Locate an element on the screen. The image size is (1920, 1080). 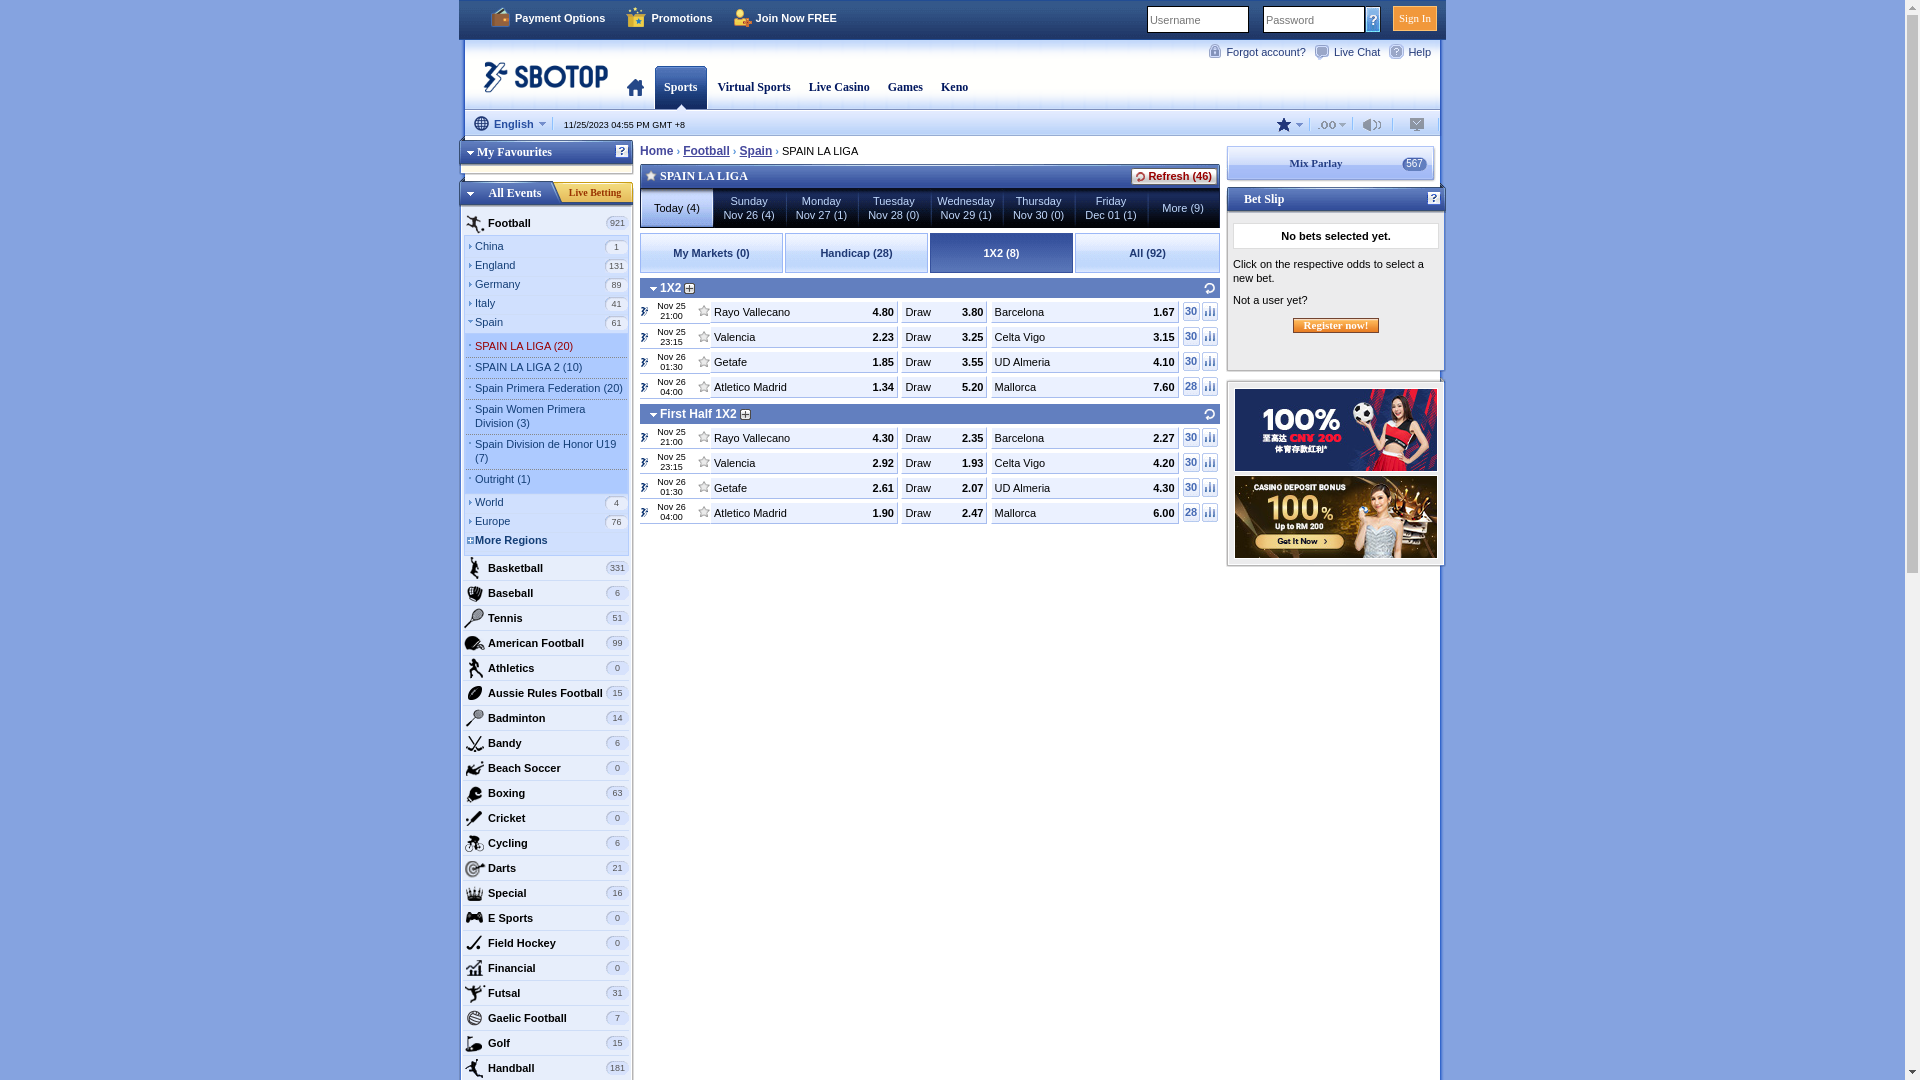
Handicap (28) is located at coordinates (856, 253).